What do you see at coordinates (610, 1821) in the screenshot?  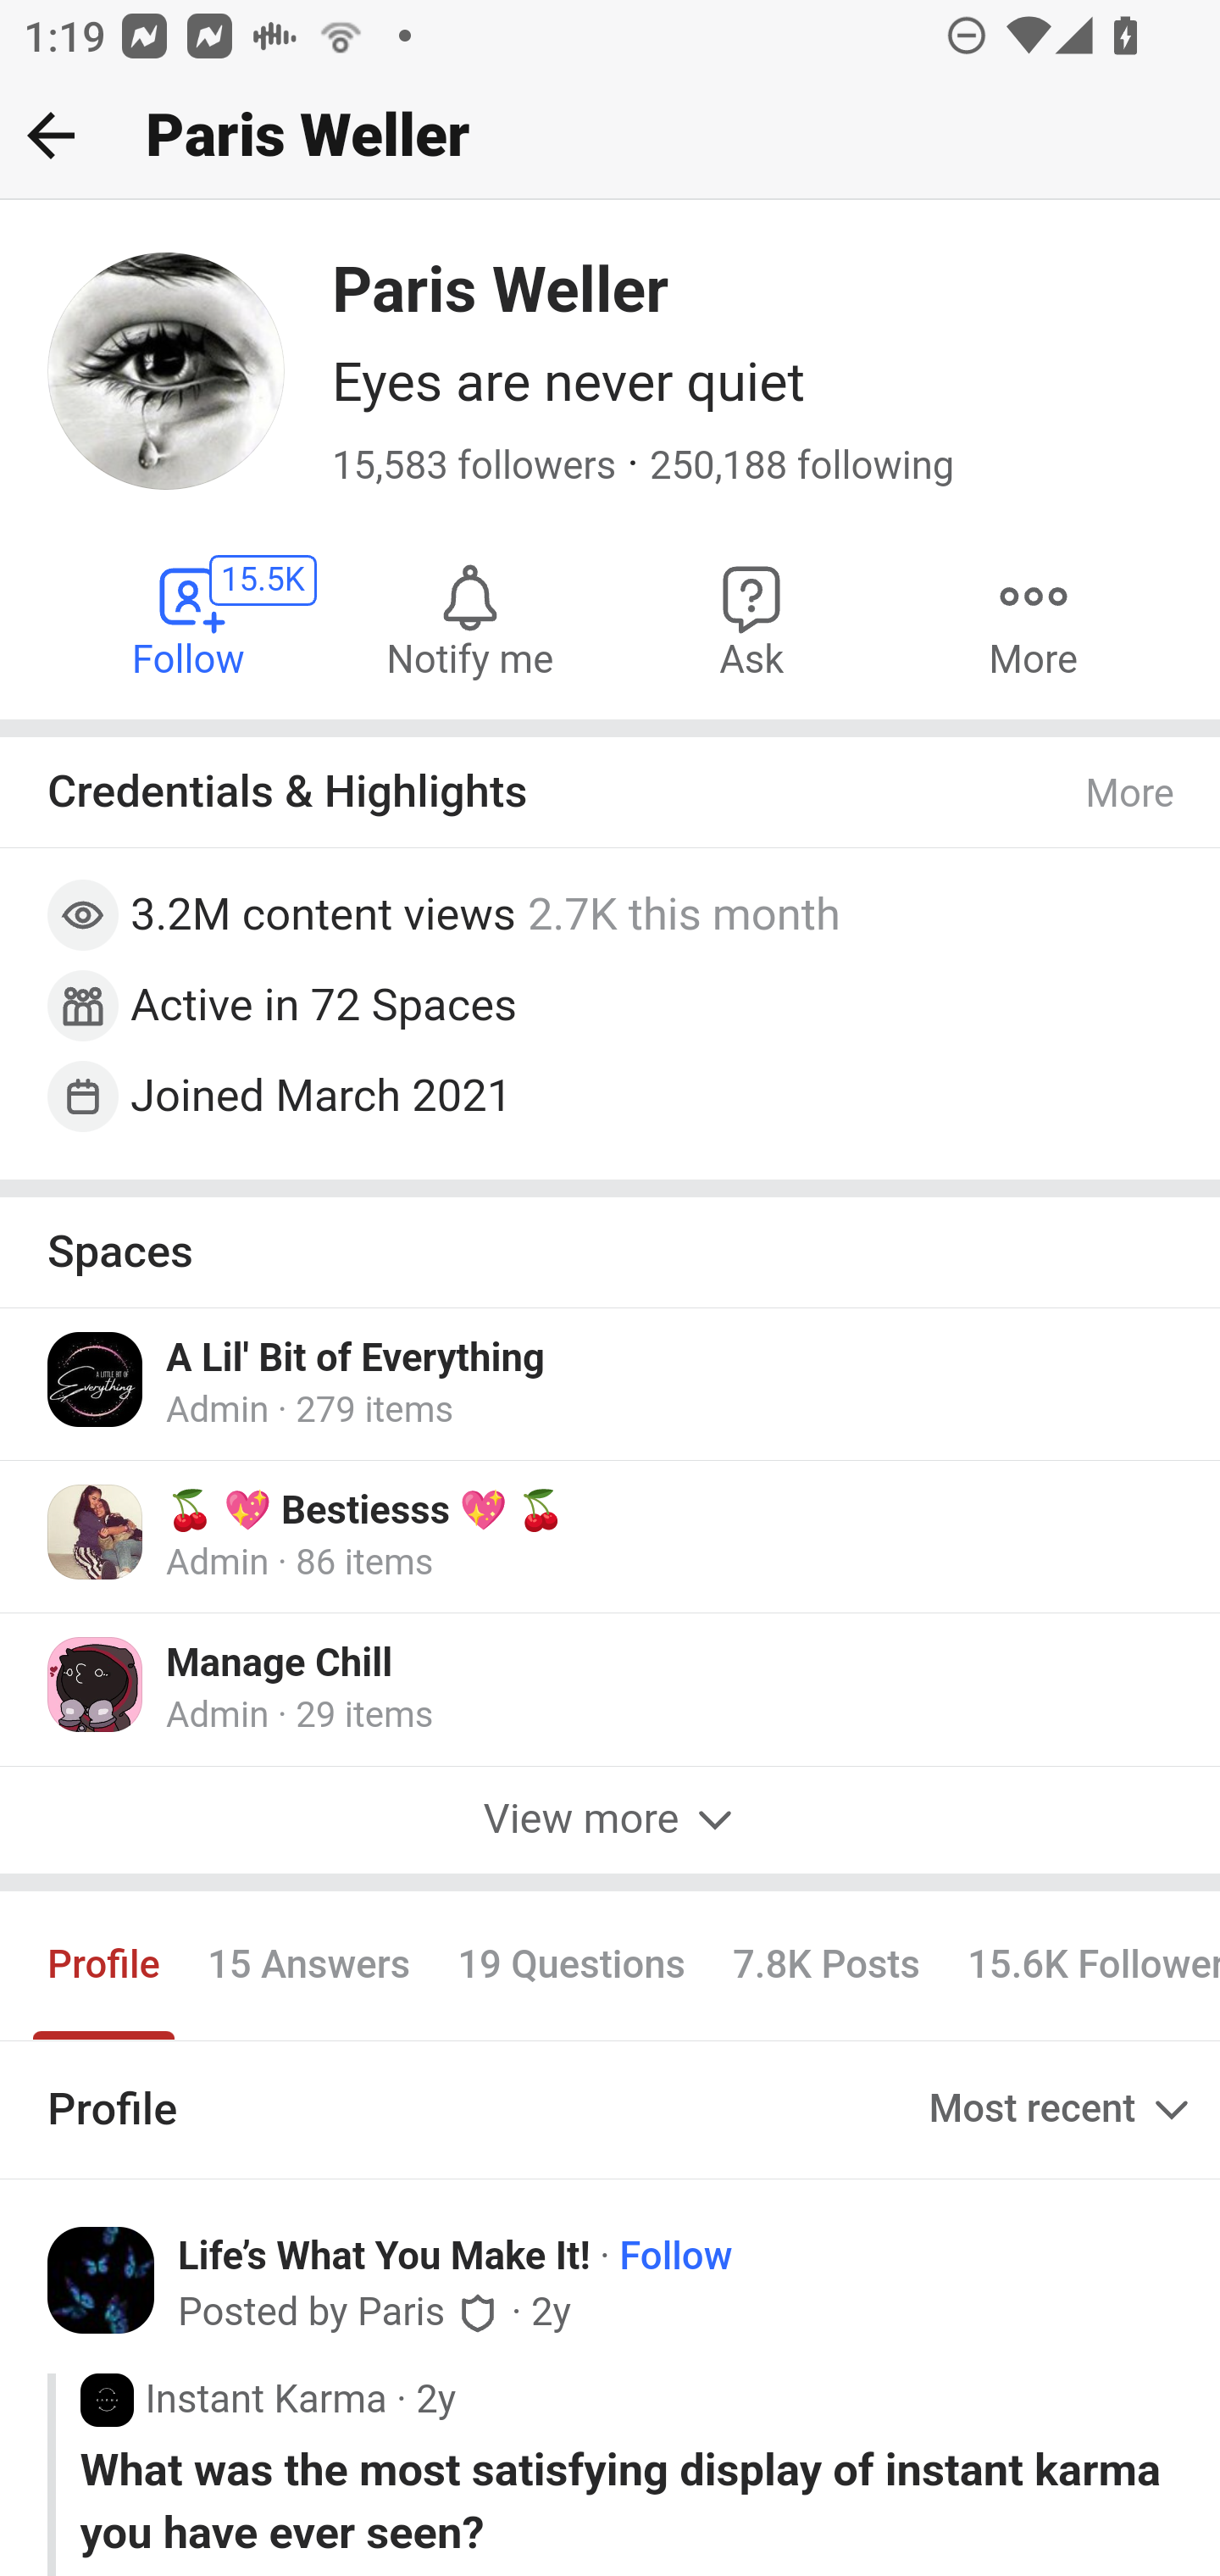 I see `View more` at bounding box center [610, 1821].